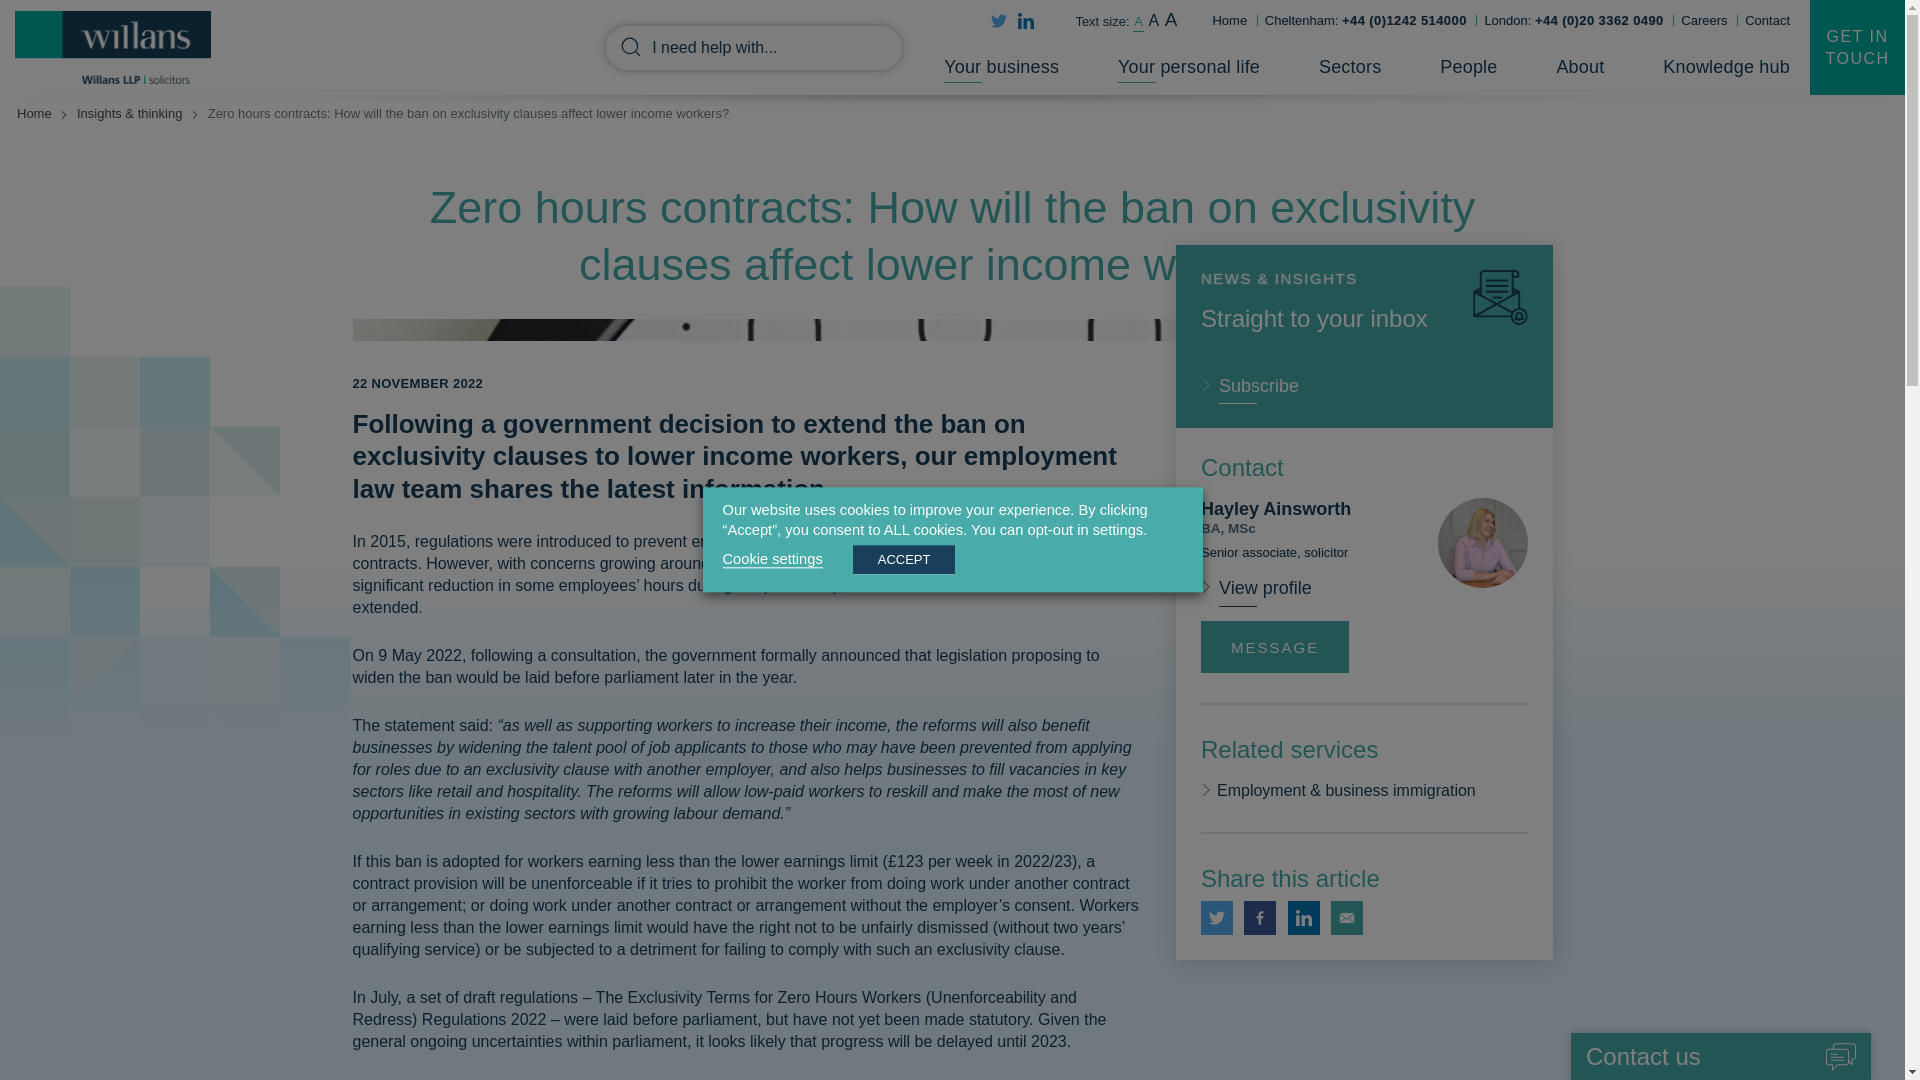  I want to click on Willans London, so click(1573, 20).